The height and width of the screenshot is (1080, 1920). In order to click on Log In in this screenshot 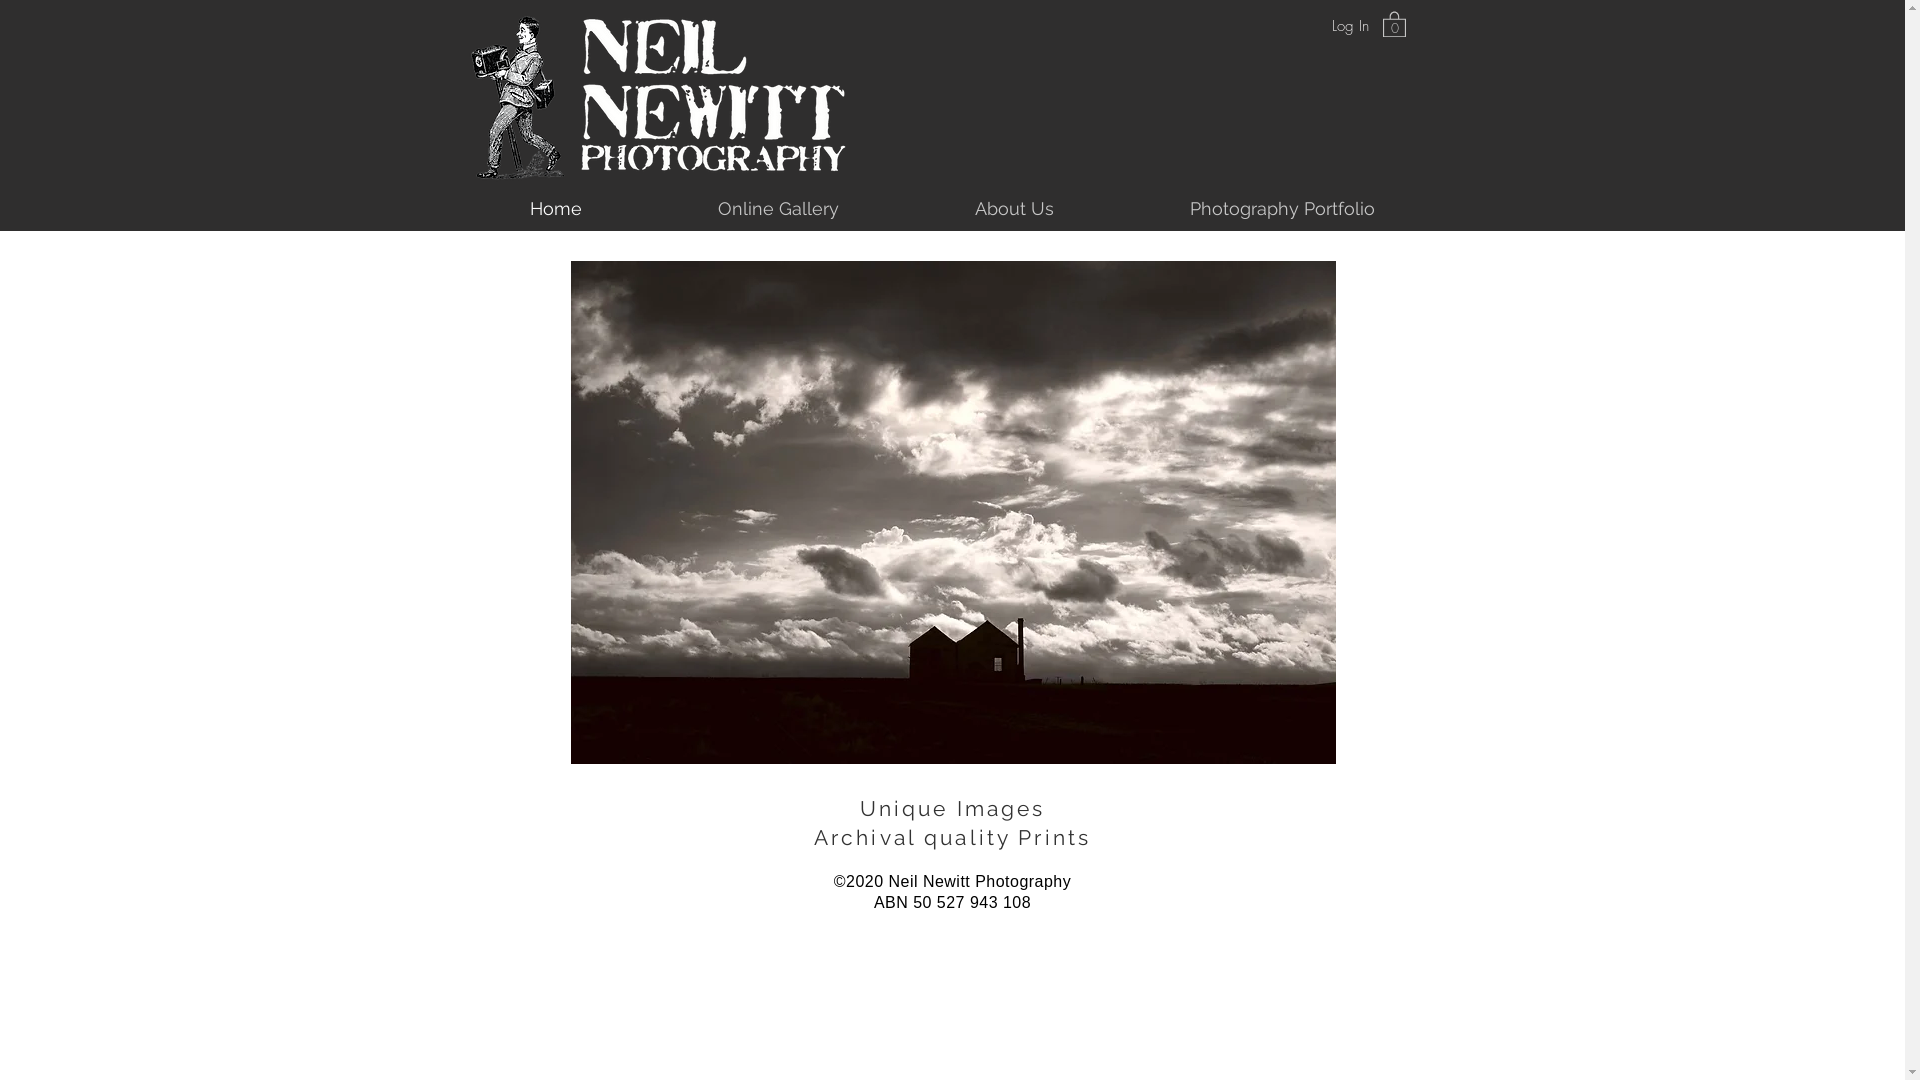, I will do `click(1350, 26)`.